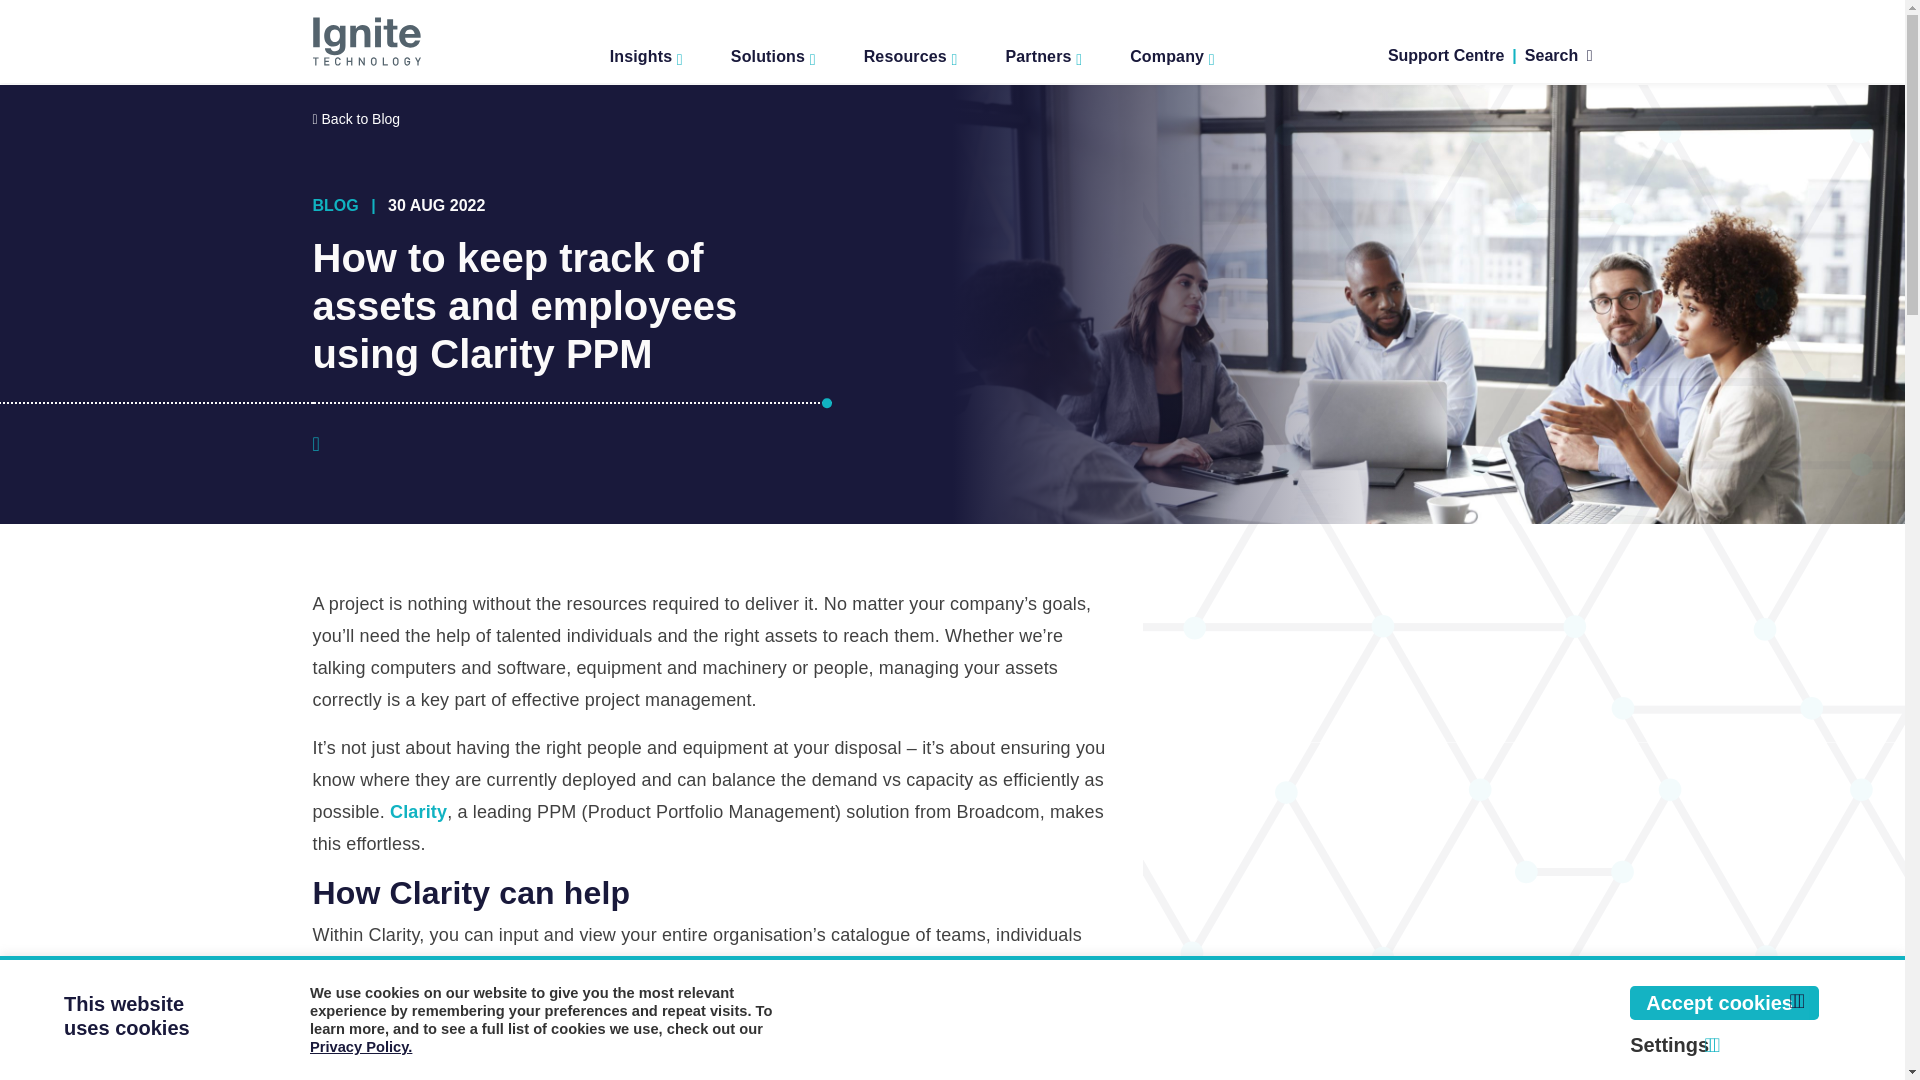 This screenshot has height=1080, width=1920. I want to click on Company, so click(1172, 52).